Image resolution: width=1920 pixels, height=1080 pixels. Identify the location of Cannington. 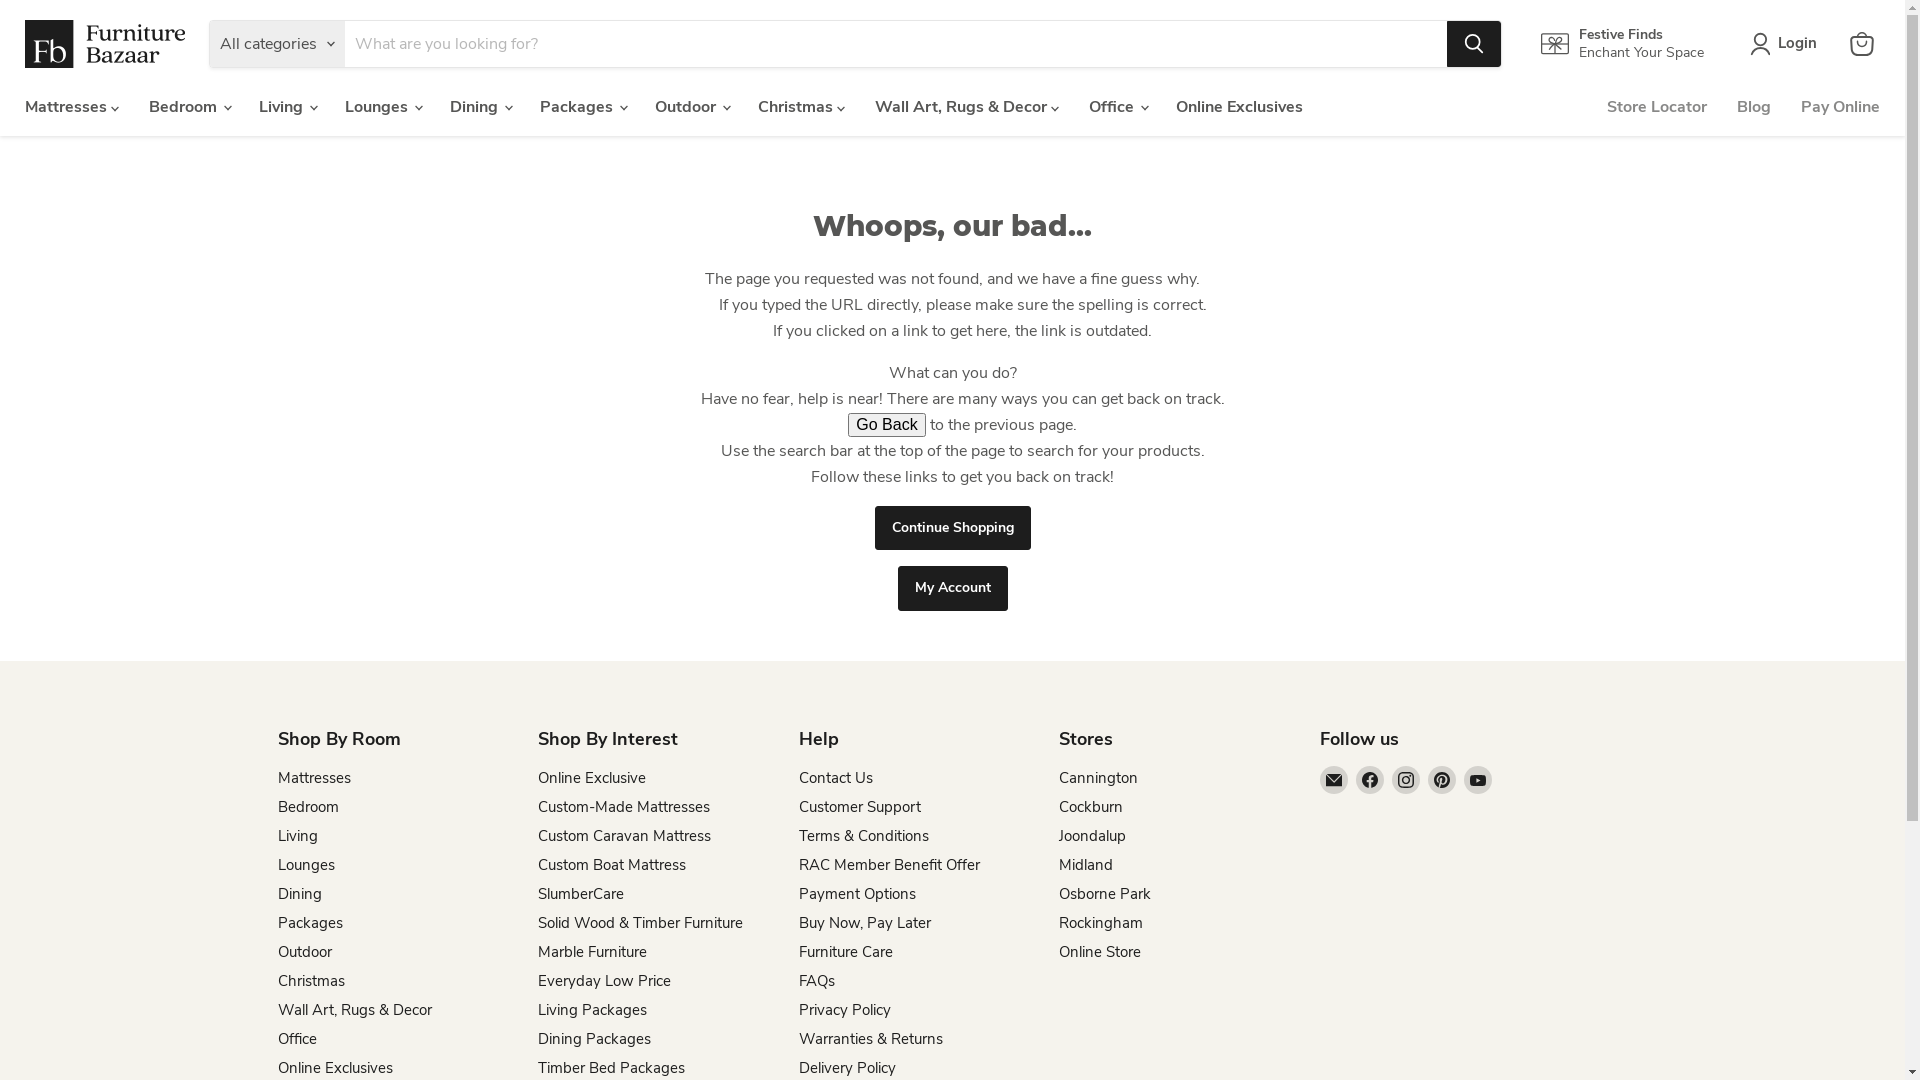
(1098, 778).